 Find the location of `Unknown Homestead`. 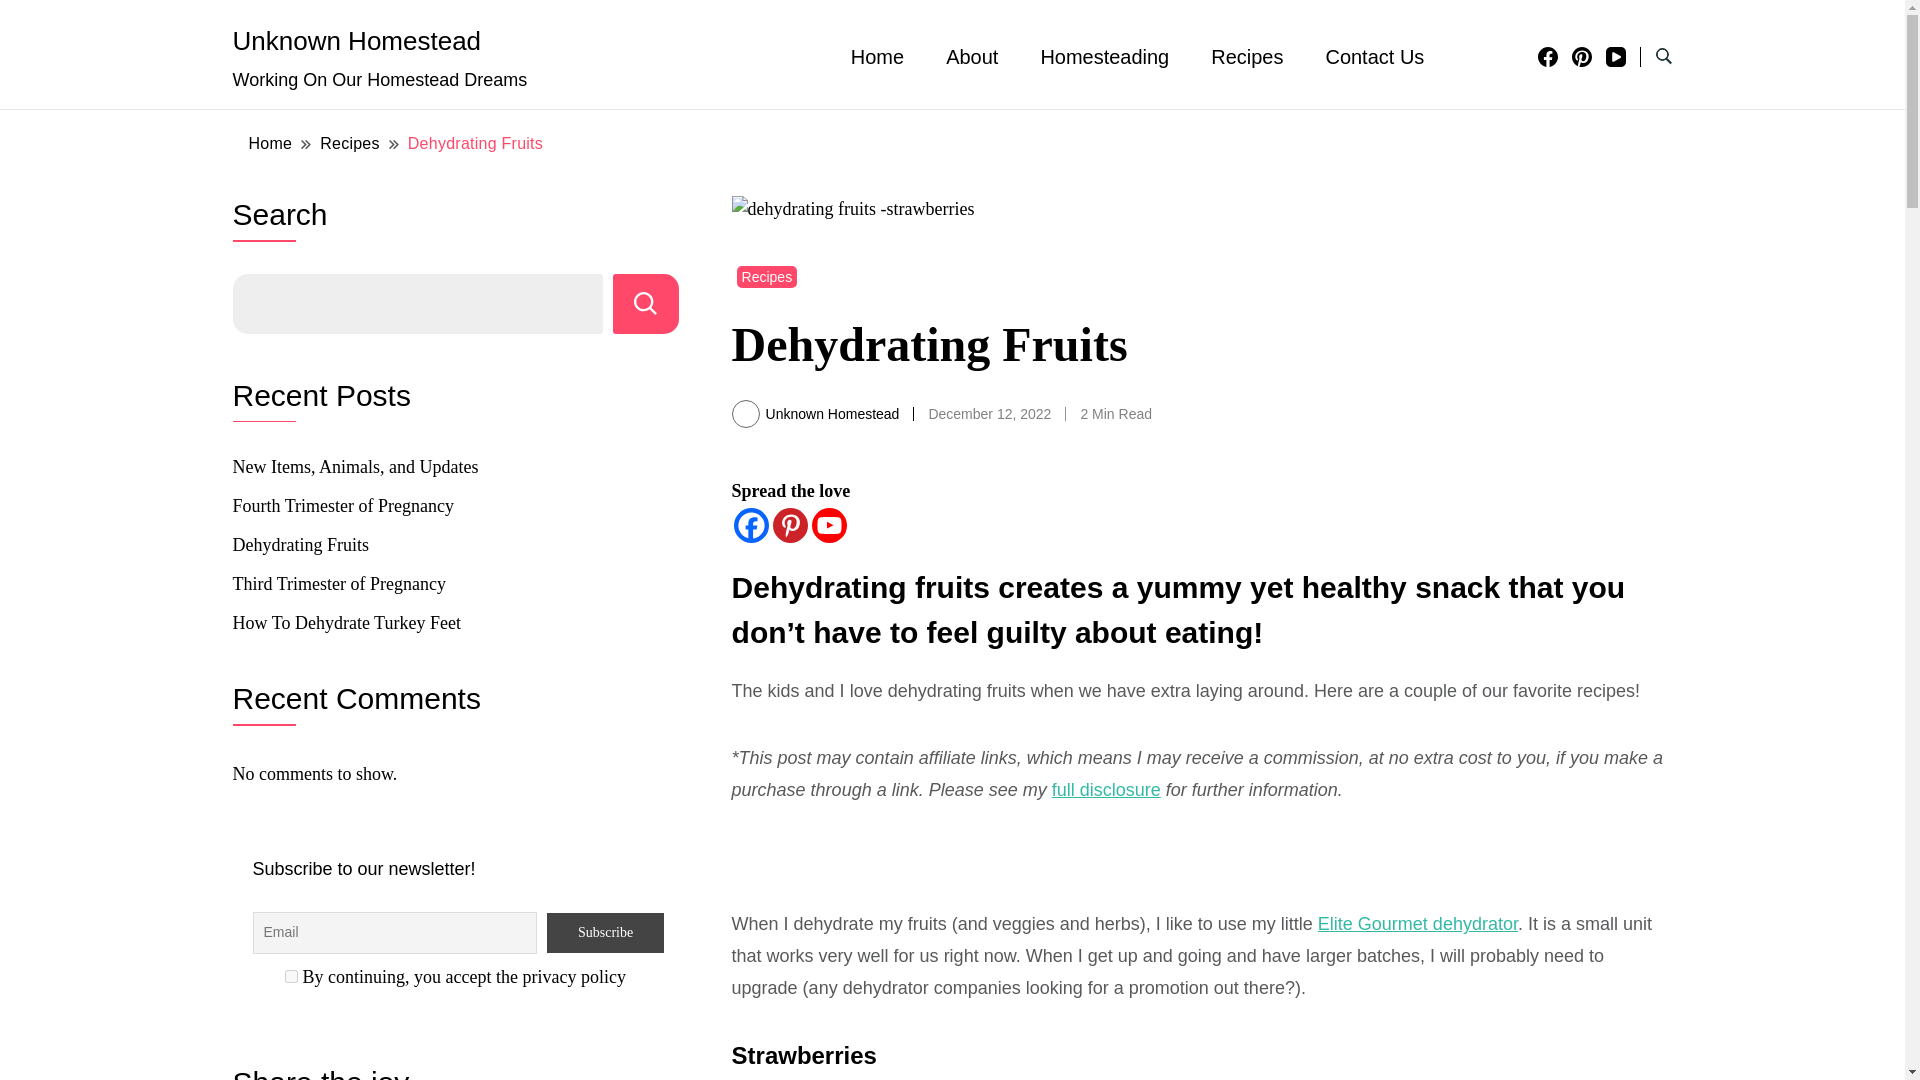

Unknown Homestead is located at coordinates (356, 40).